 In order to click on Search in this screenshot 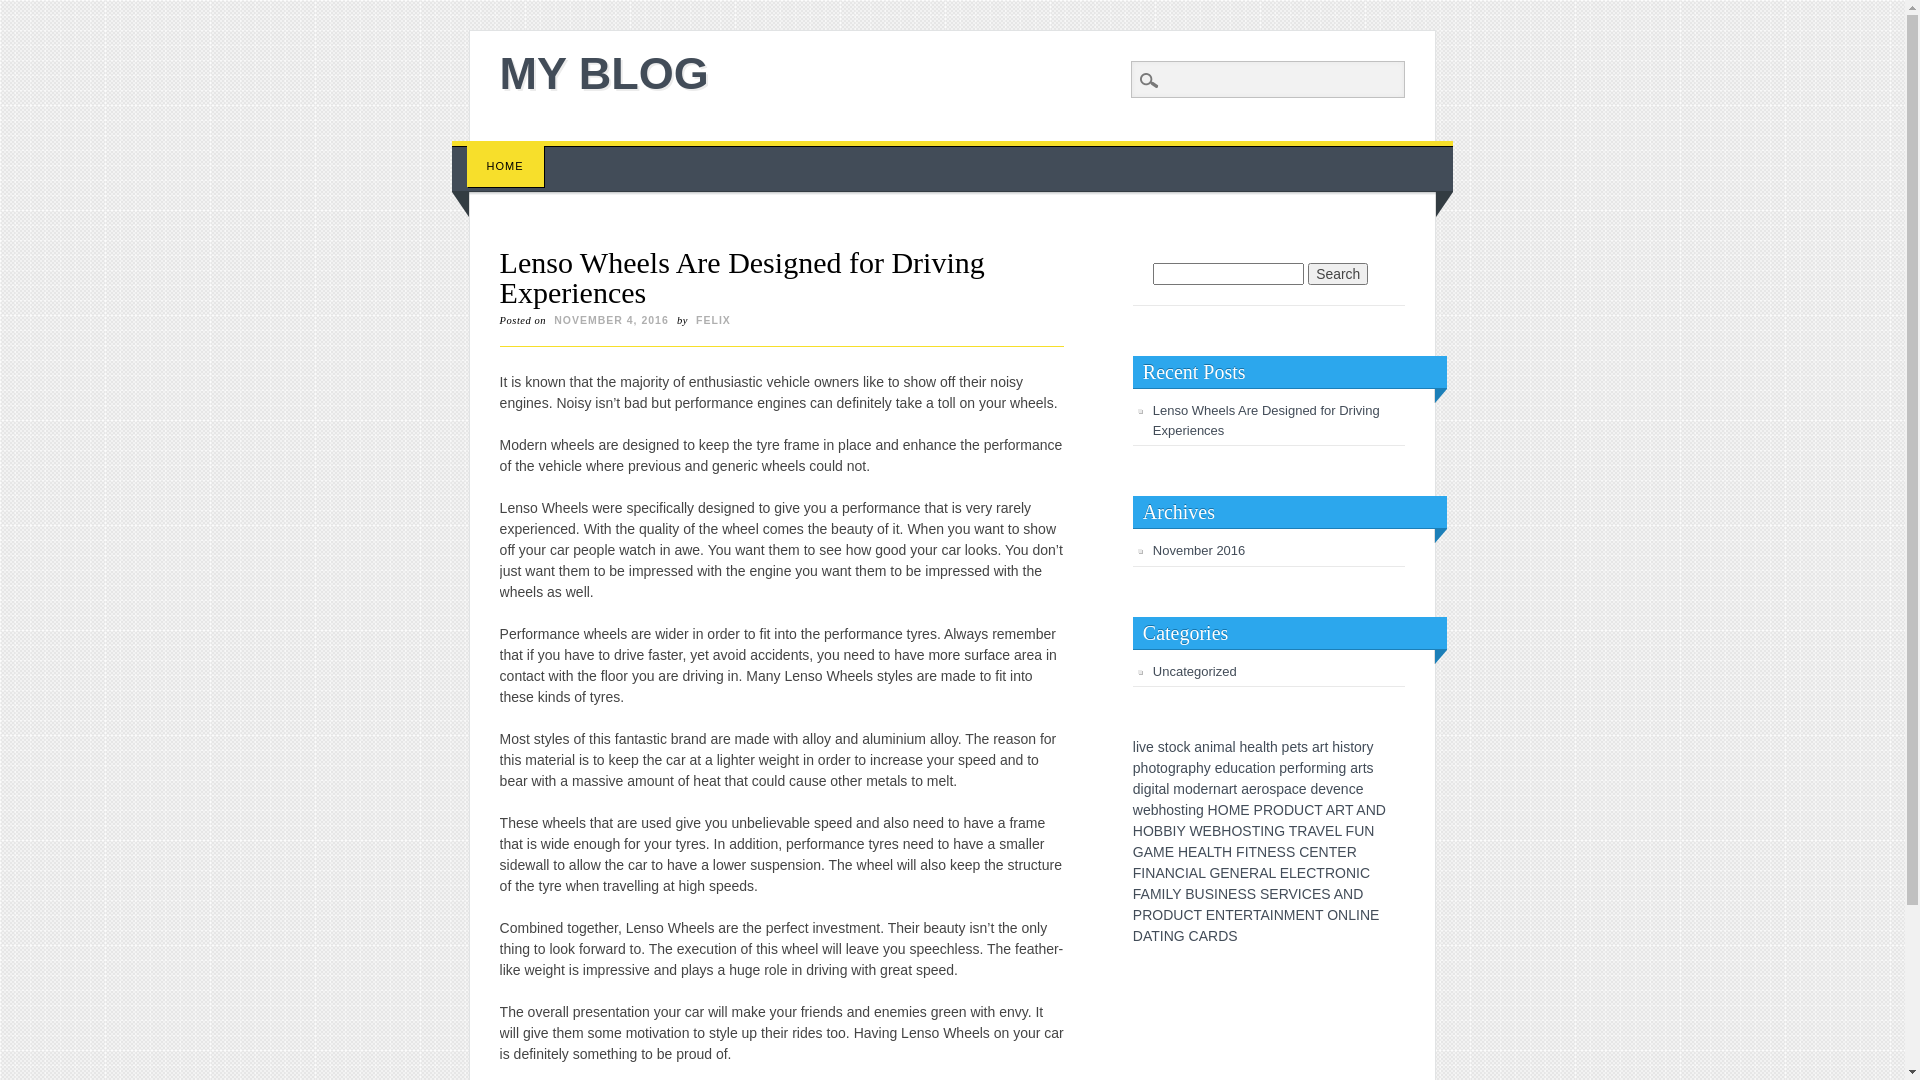, I will do `click(1338, 274)`.